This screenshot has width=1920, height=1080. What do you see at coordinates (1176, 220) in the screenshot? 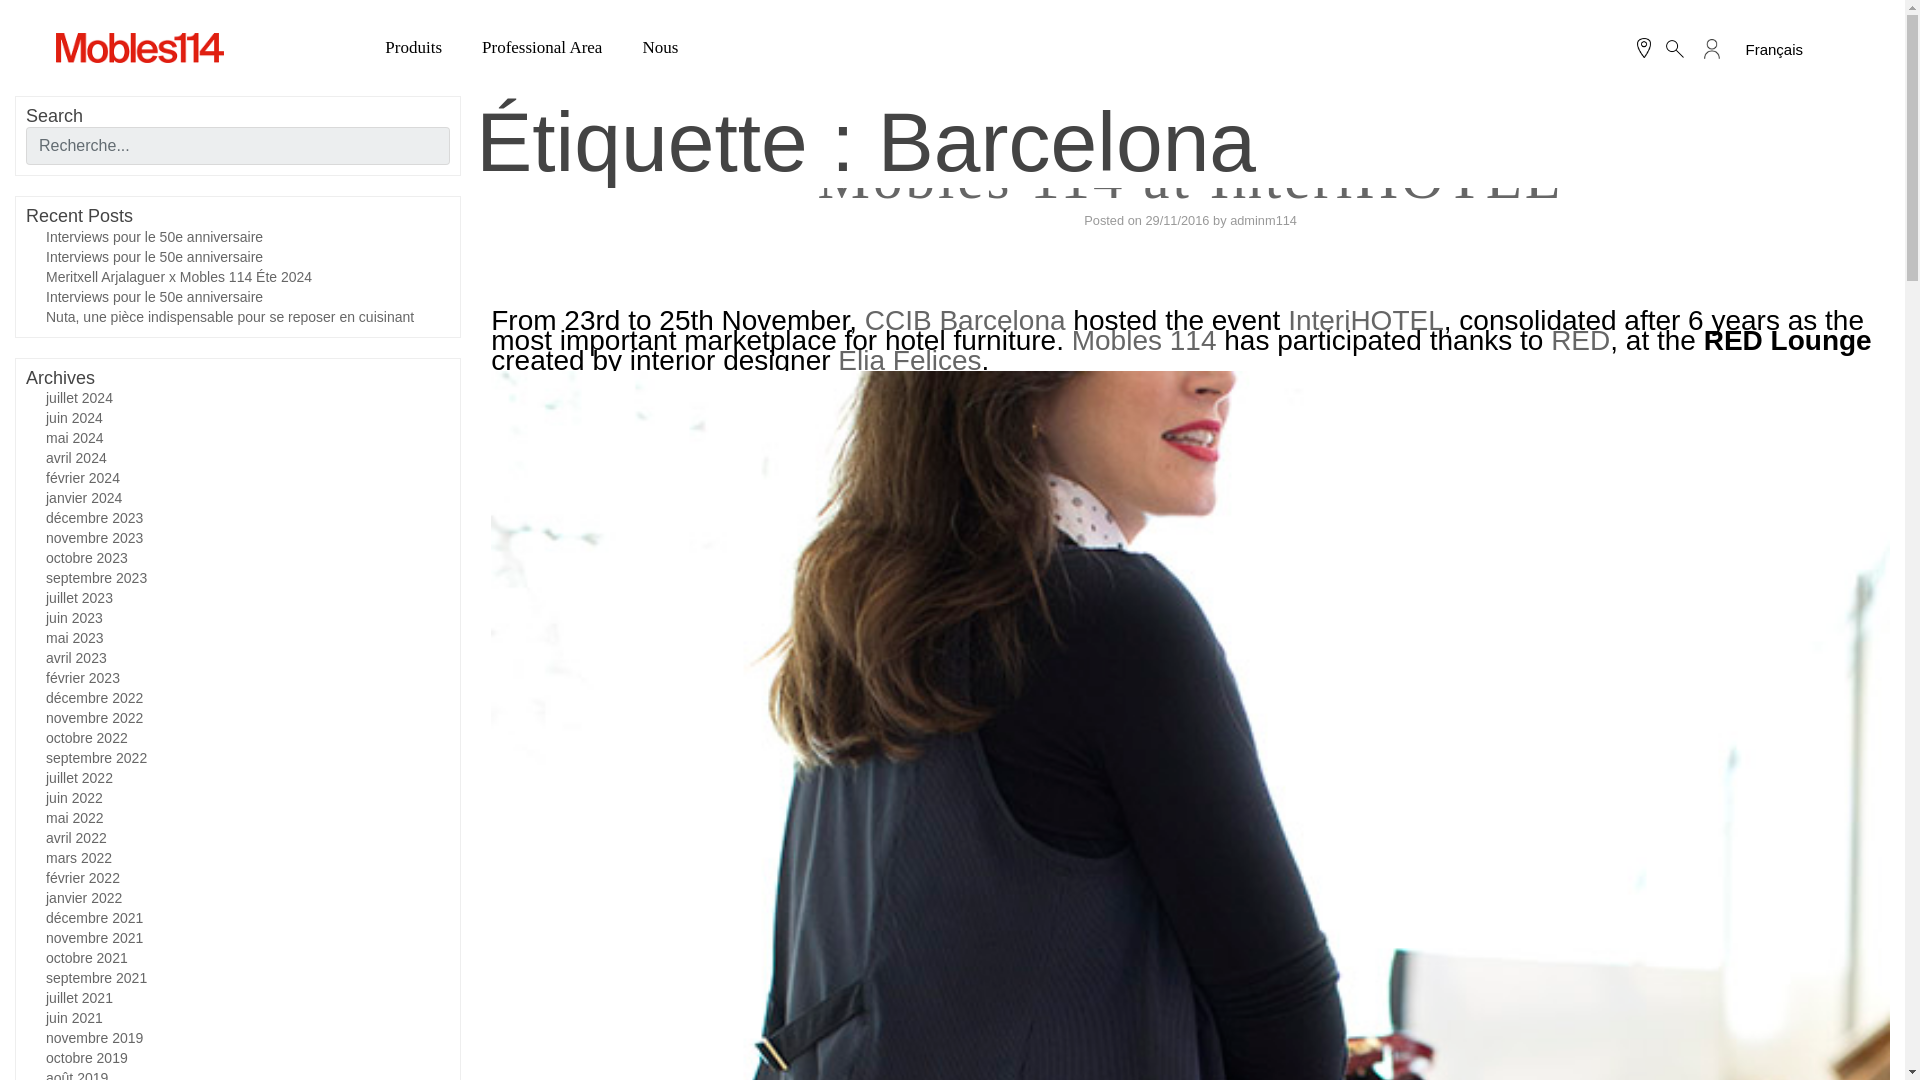
I see `12:00 am` at bounding box center [1176, 220].